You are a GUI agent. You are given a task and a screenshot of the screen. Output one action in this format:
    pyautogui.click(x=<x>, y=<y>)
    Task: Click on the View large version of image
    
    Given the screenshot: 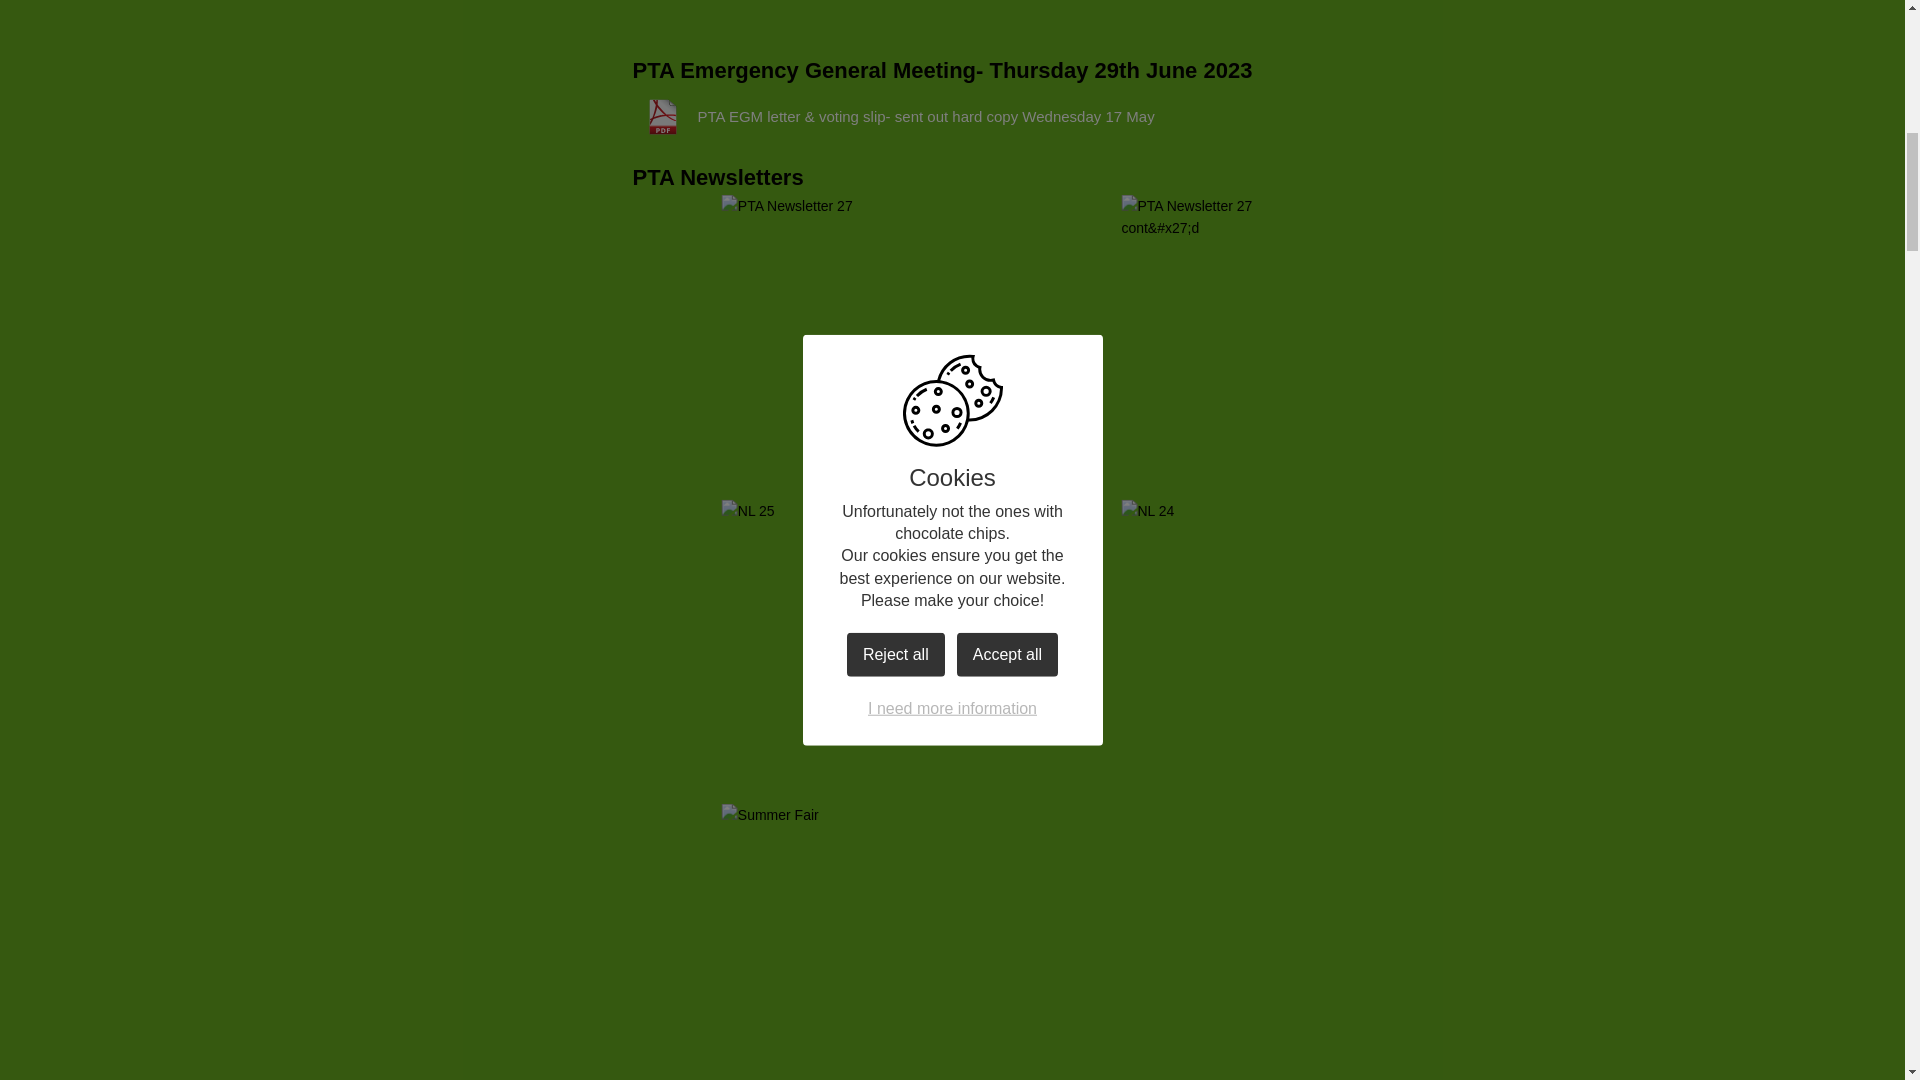 What is the action you would take?
    pyautogui.click(x=1222, y=942)
    